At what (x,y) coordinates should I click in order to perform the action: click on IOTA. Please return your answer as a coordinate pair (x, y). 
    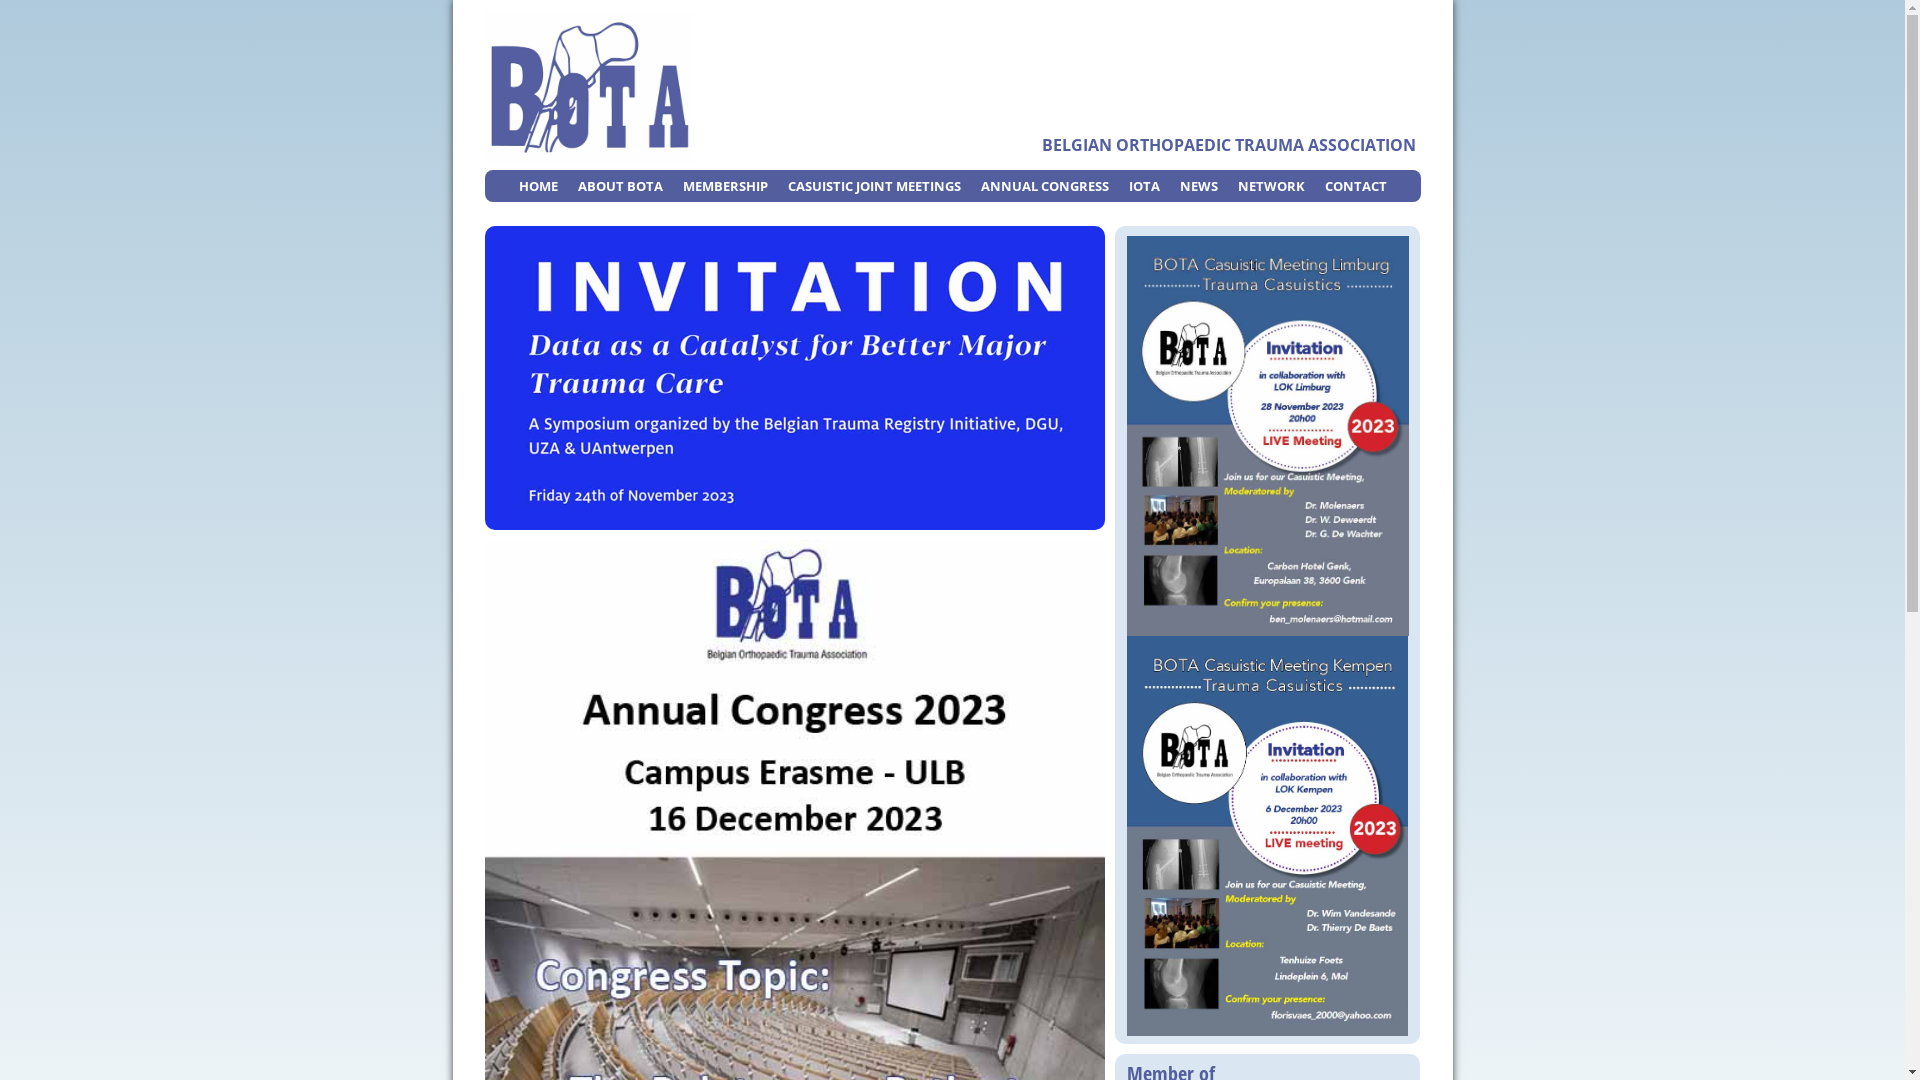
    Looking at the image, I should click on (1144, 186).